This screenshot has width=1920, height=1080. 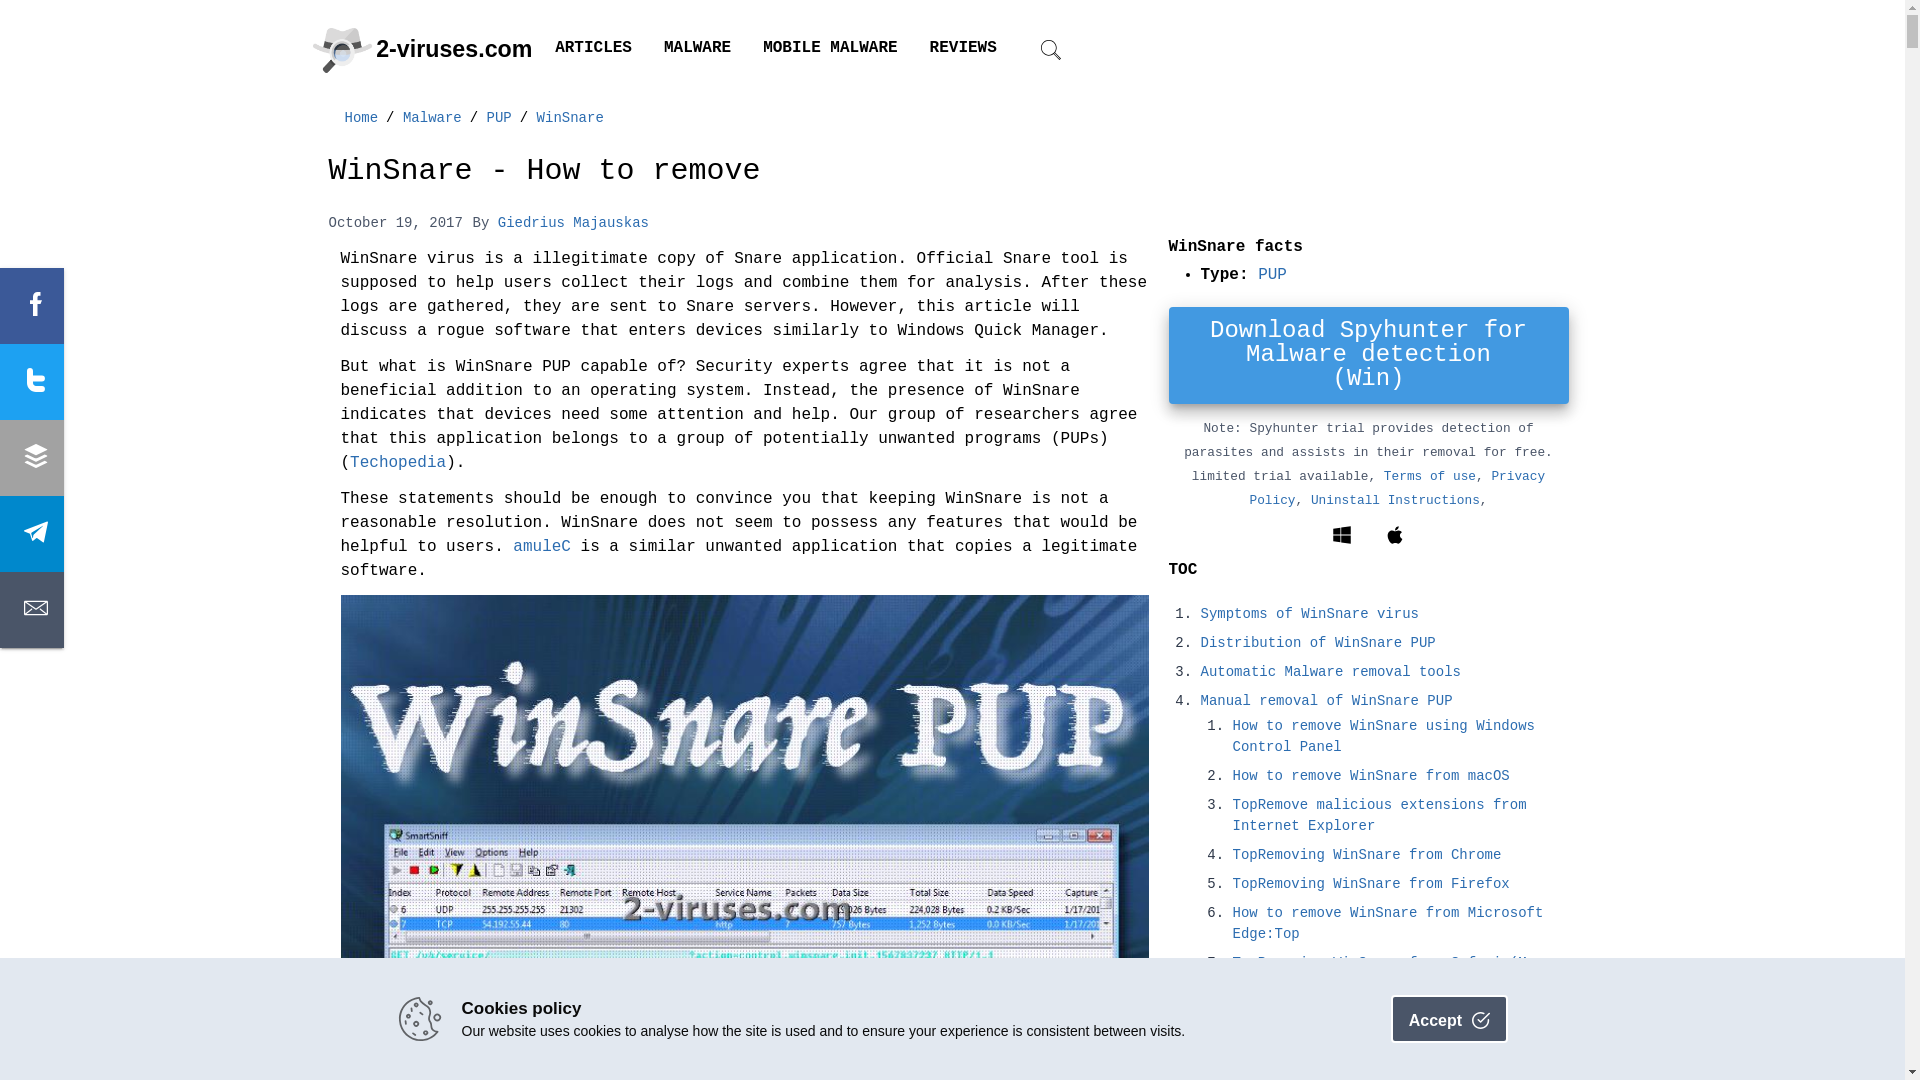 What do you see at coordinates (570, 118) in the screenshot?
I see `WinSnare` at bounding box center [570, 118].